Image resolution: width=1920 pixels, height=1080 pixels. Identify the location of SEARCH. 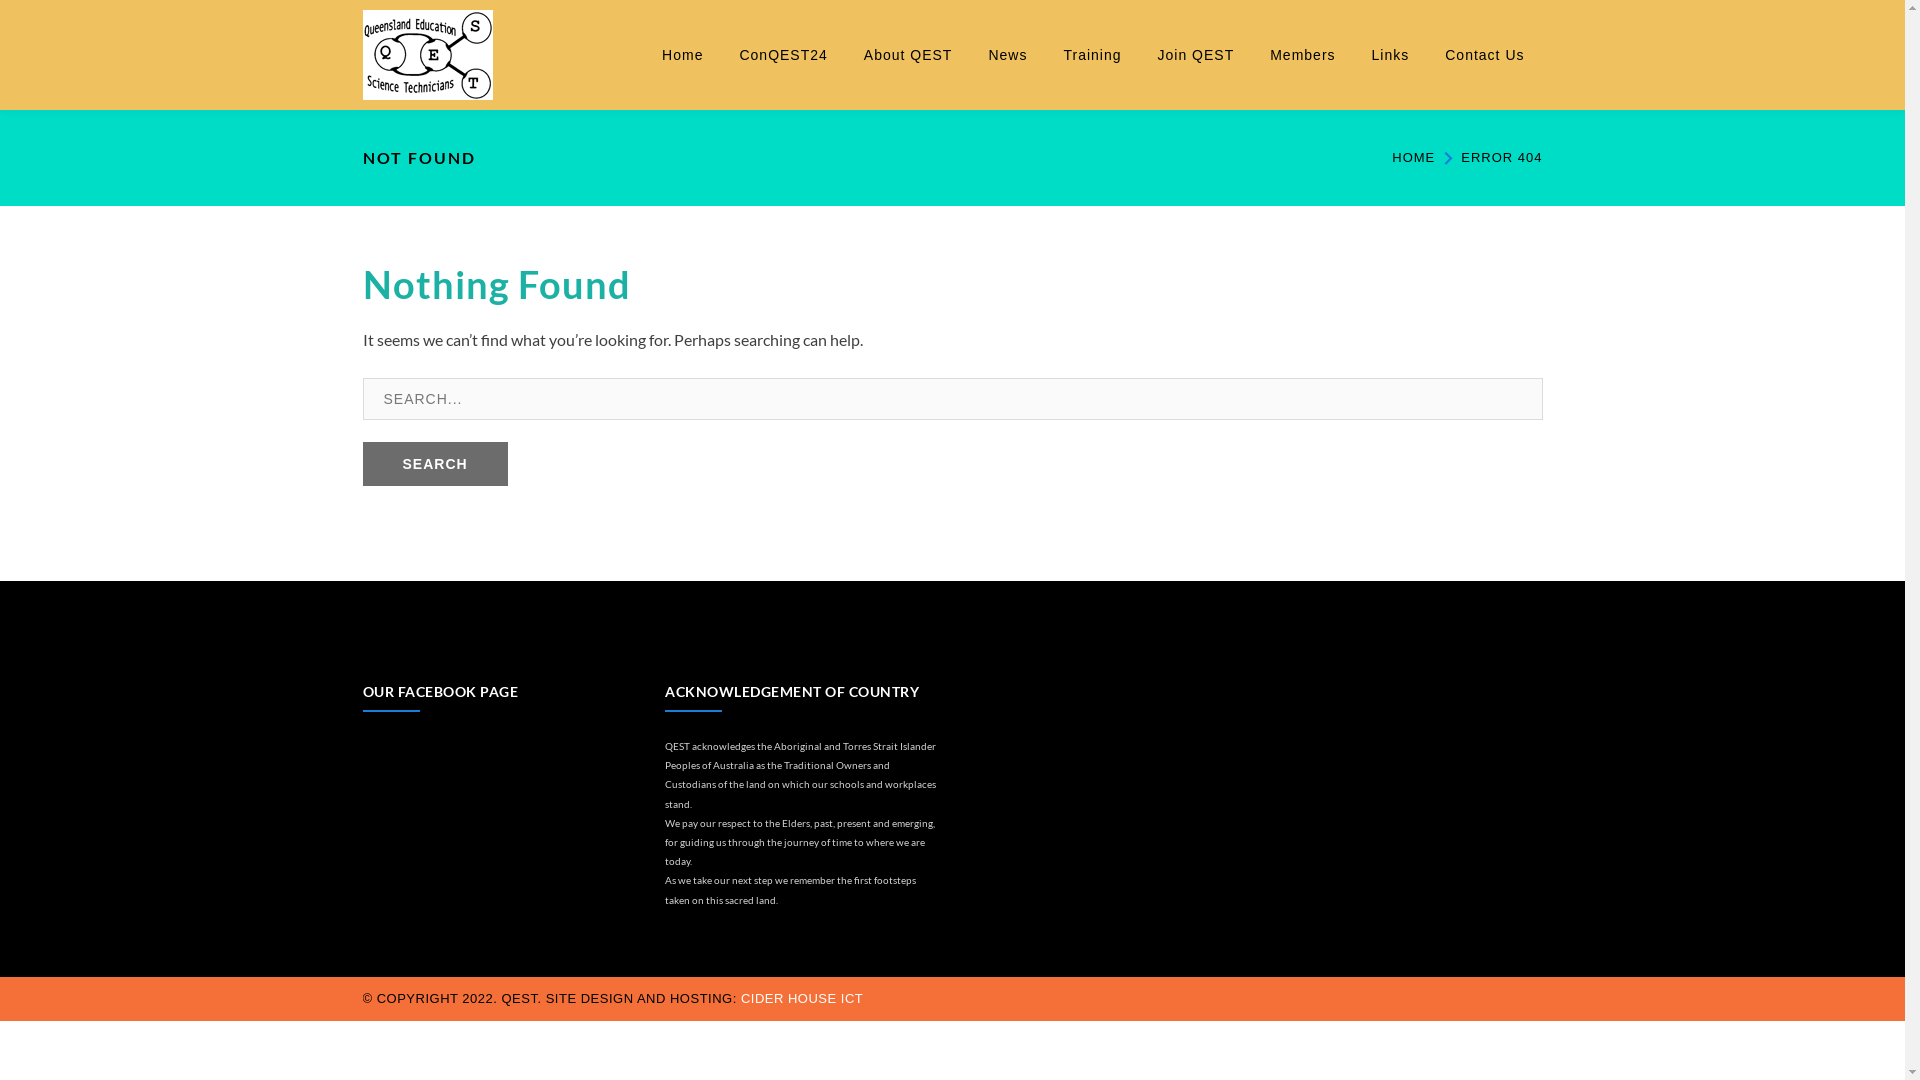
(434, 464).